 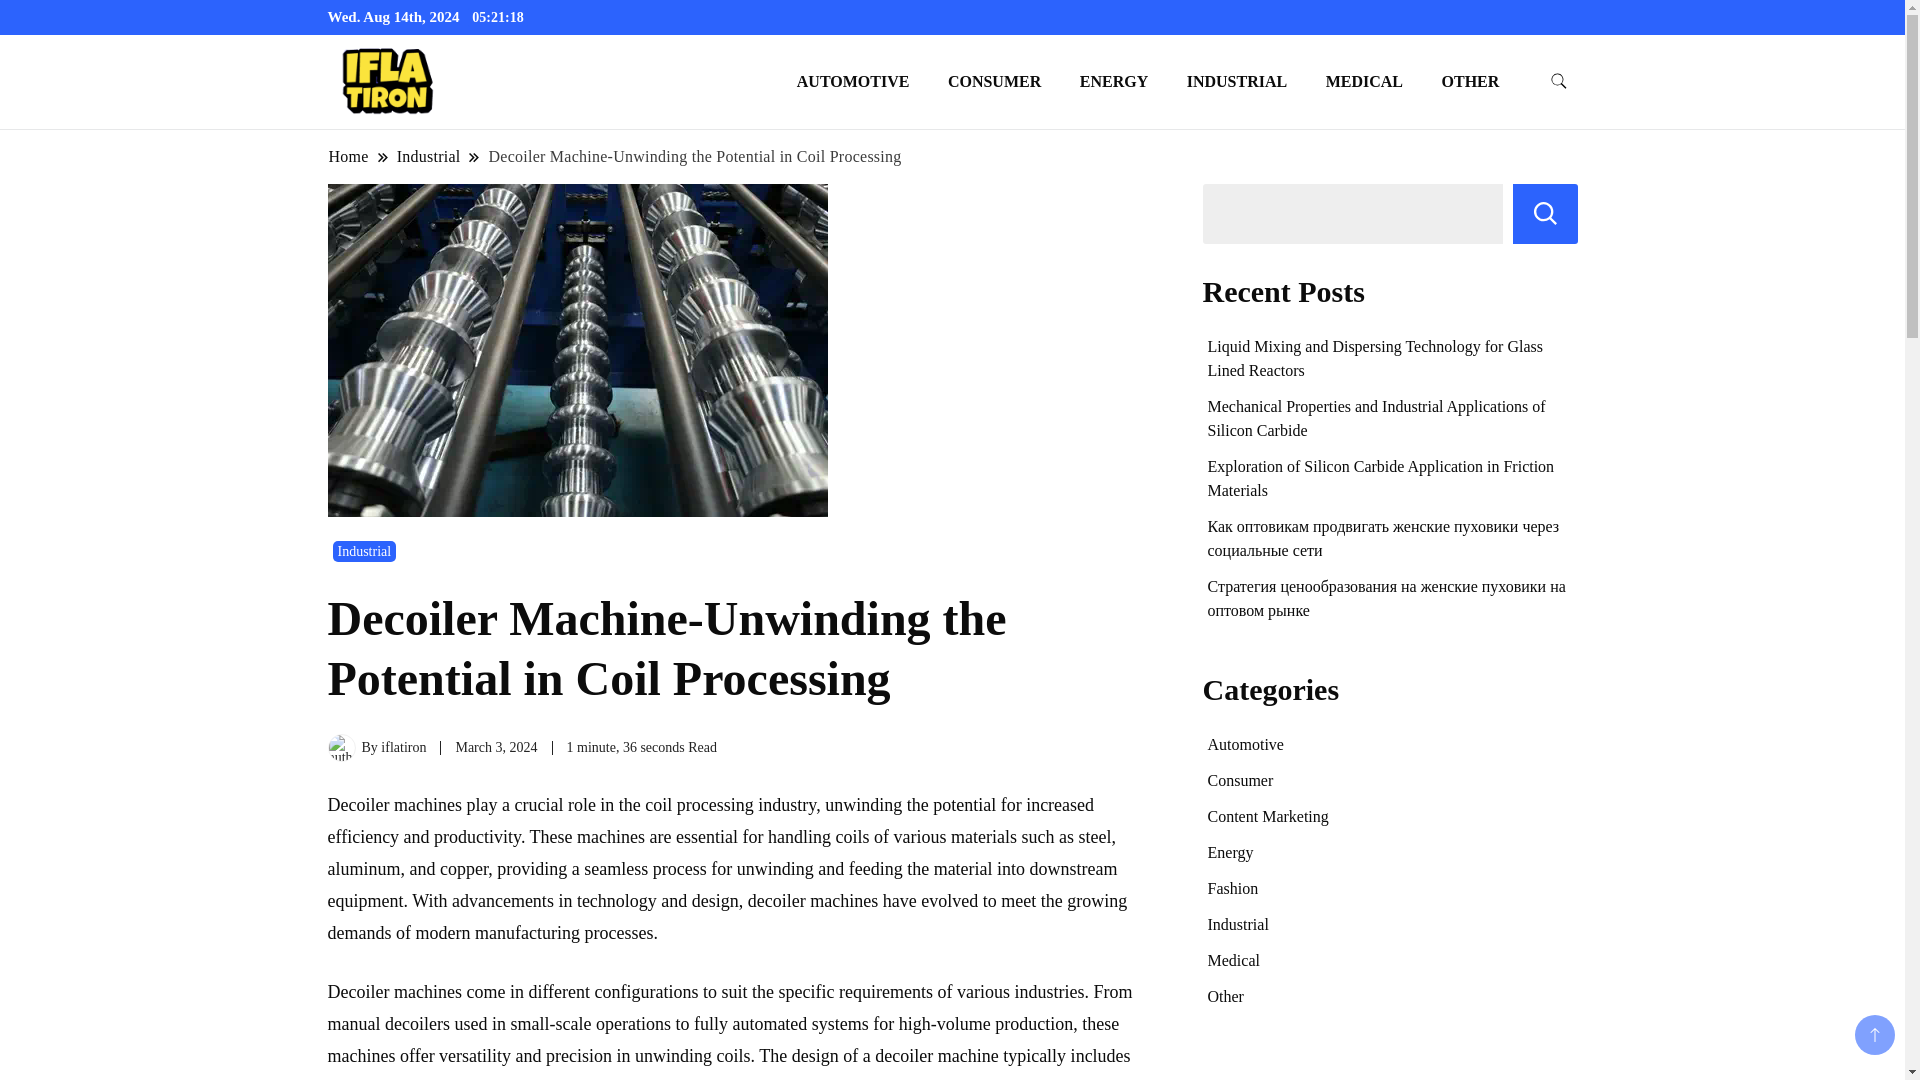 What do you see at coordinates (428, 155) in the screenshot?
I see `Industrial` at bounding box center [428, 155].